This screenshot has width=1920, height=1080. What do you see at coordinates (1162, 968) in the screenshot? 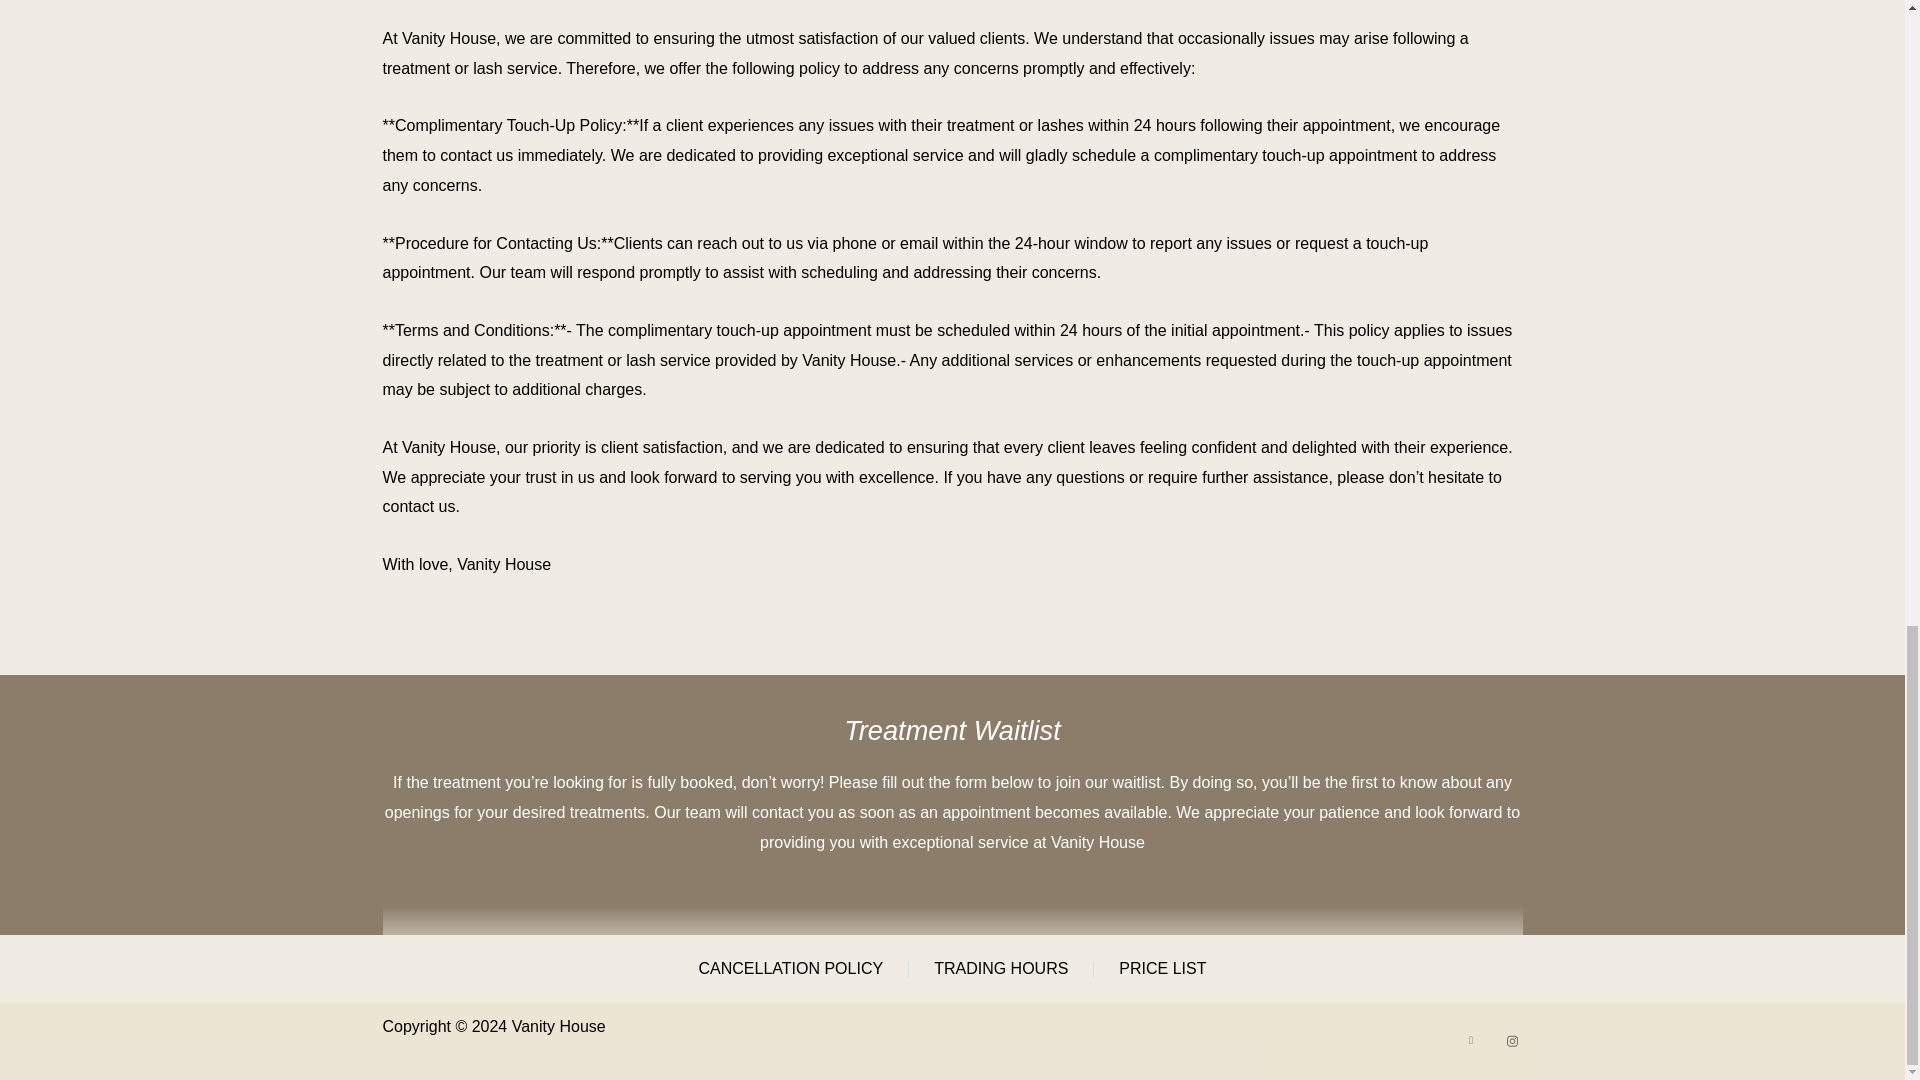
I see `PRICE LIST` at bounding box center [1162, 968].